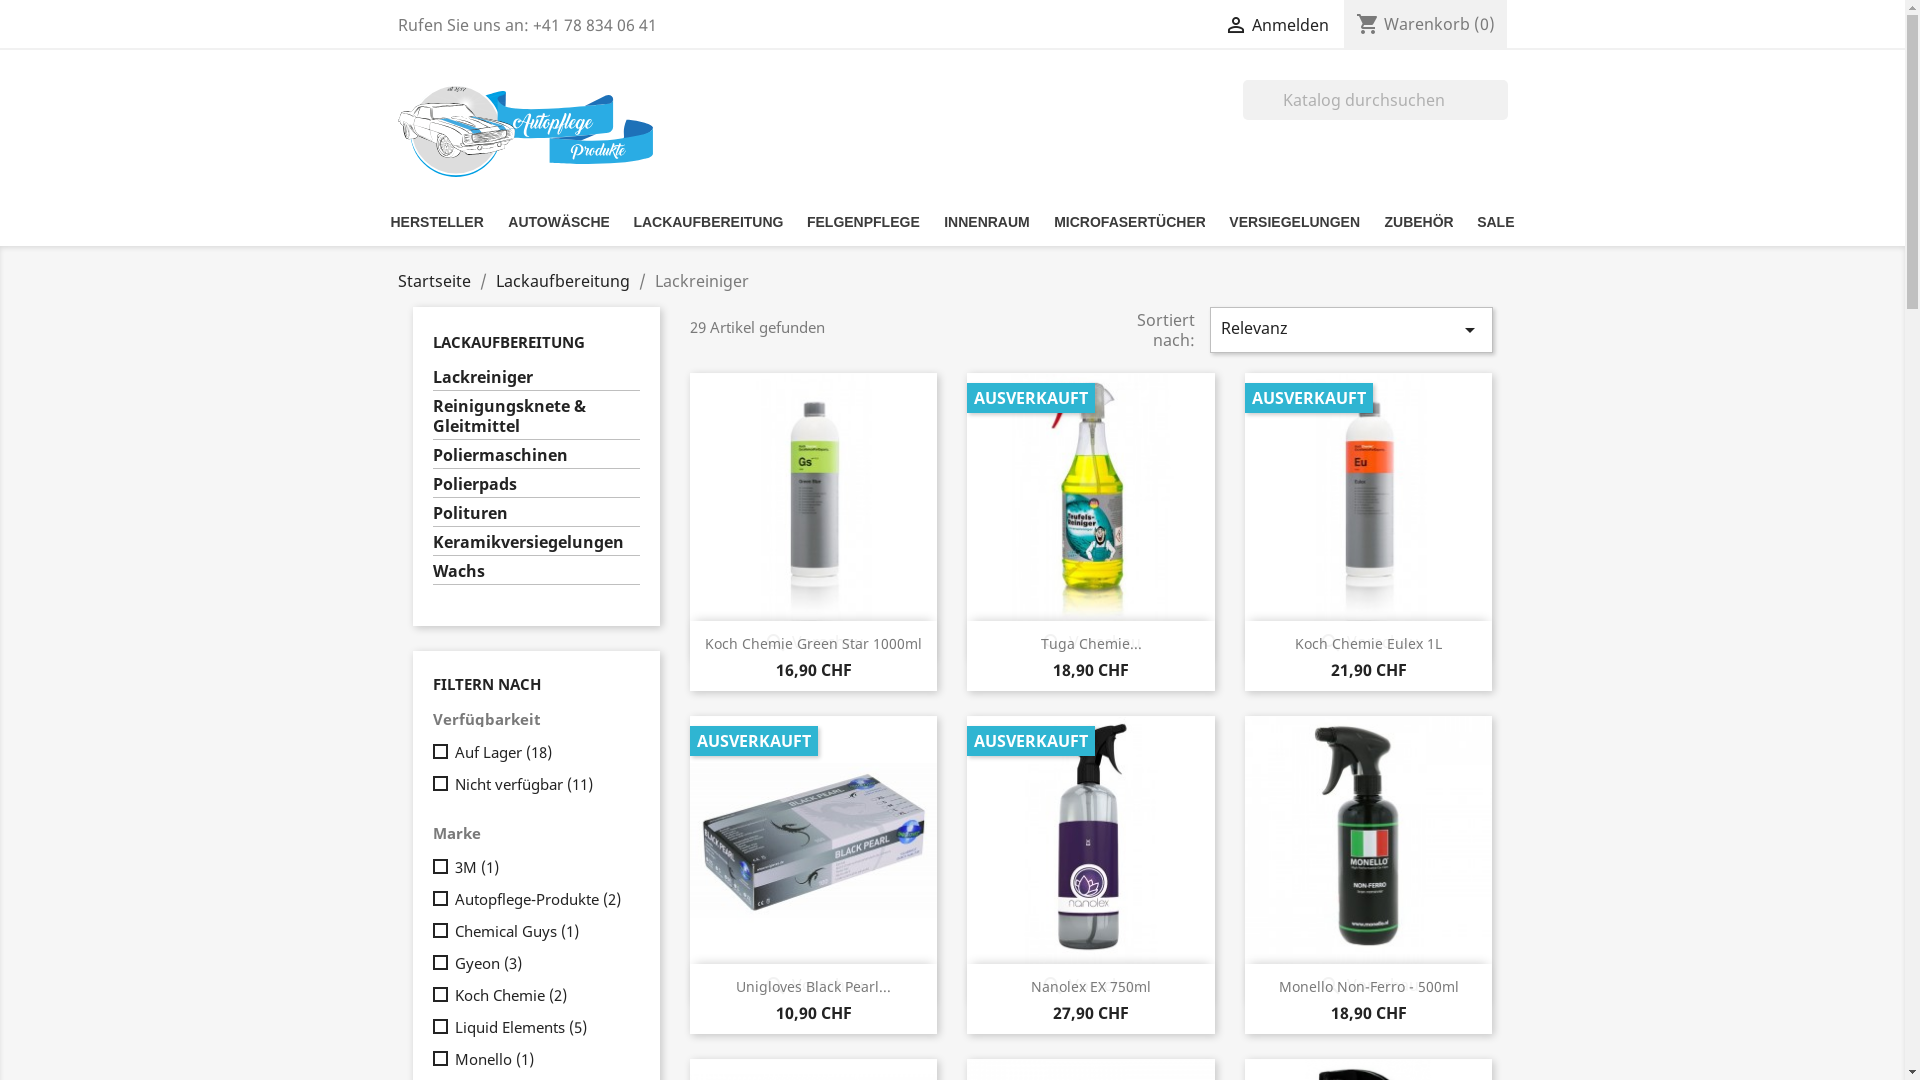  Describe the element at coordinates (543, 963) in the screenshot. I see `Gyeon (3)` at that location.